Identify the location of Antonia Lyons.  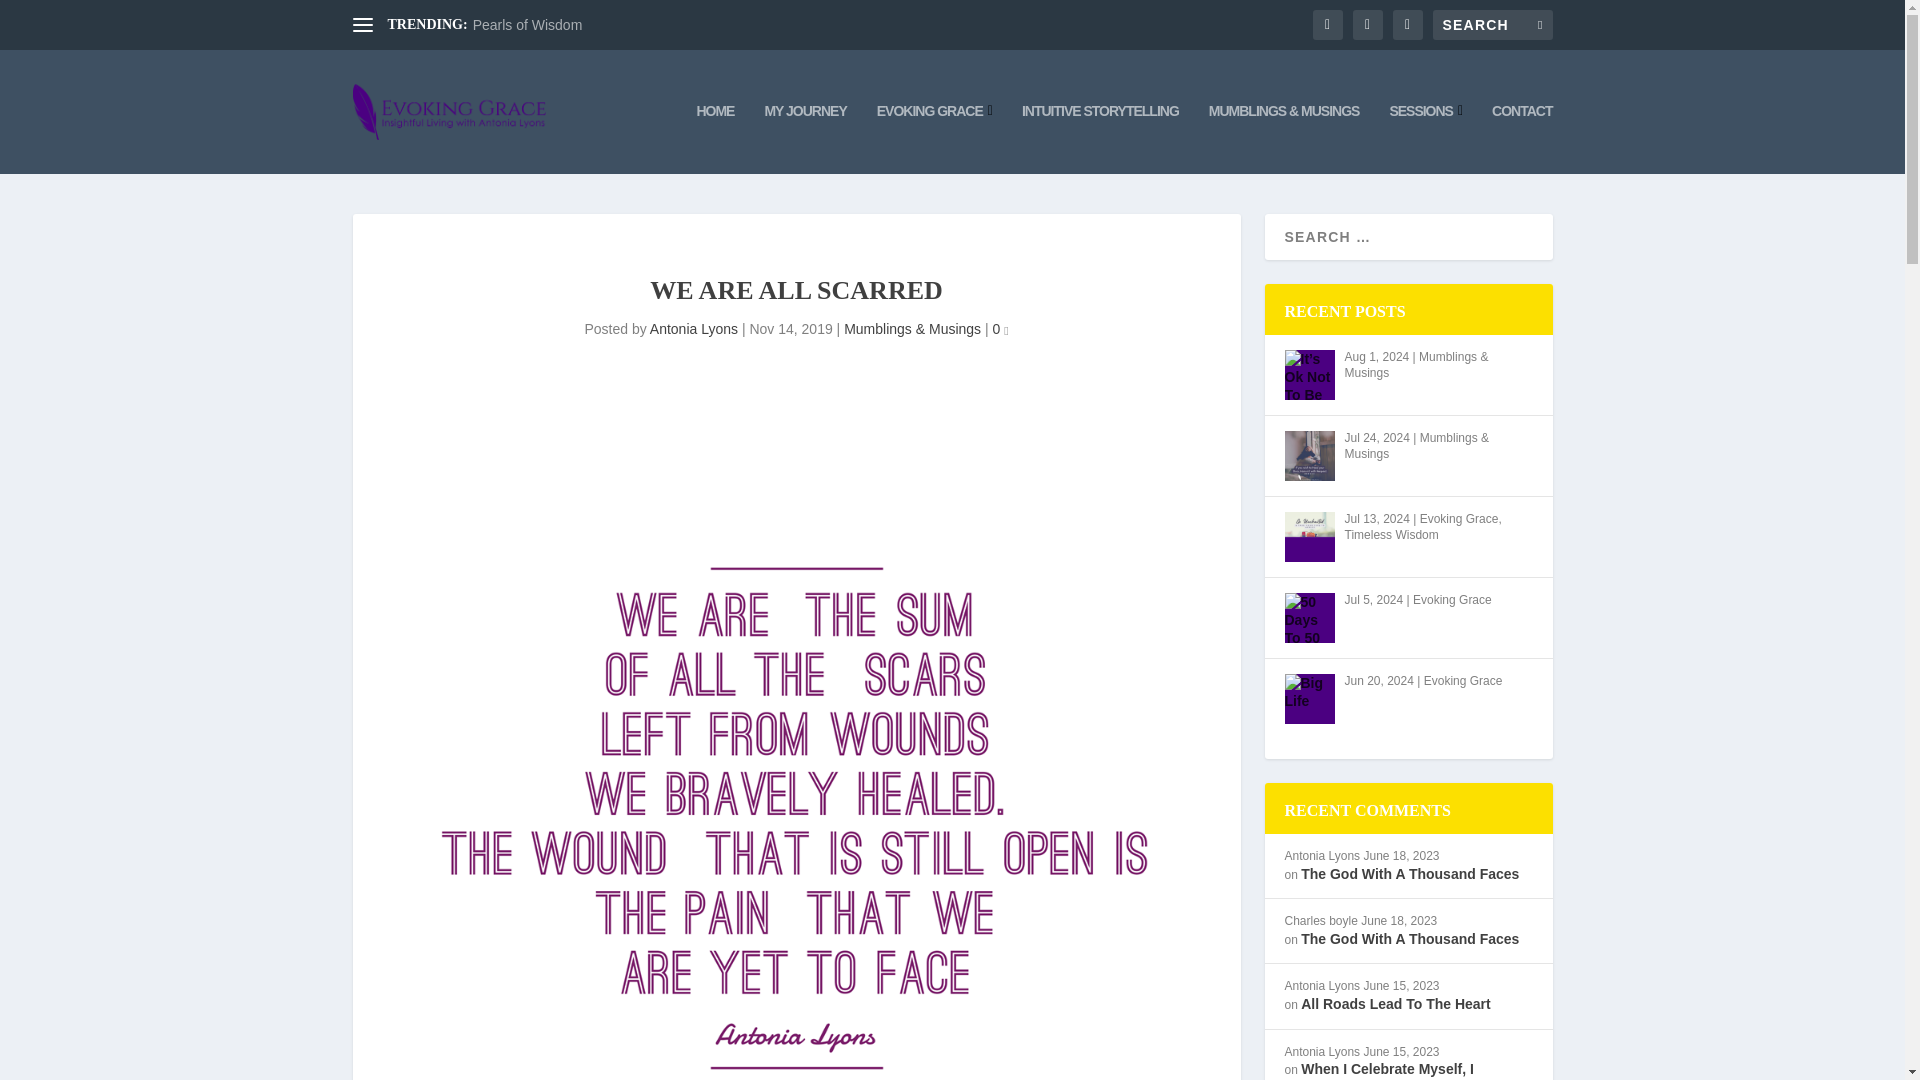
(694, 328).